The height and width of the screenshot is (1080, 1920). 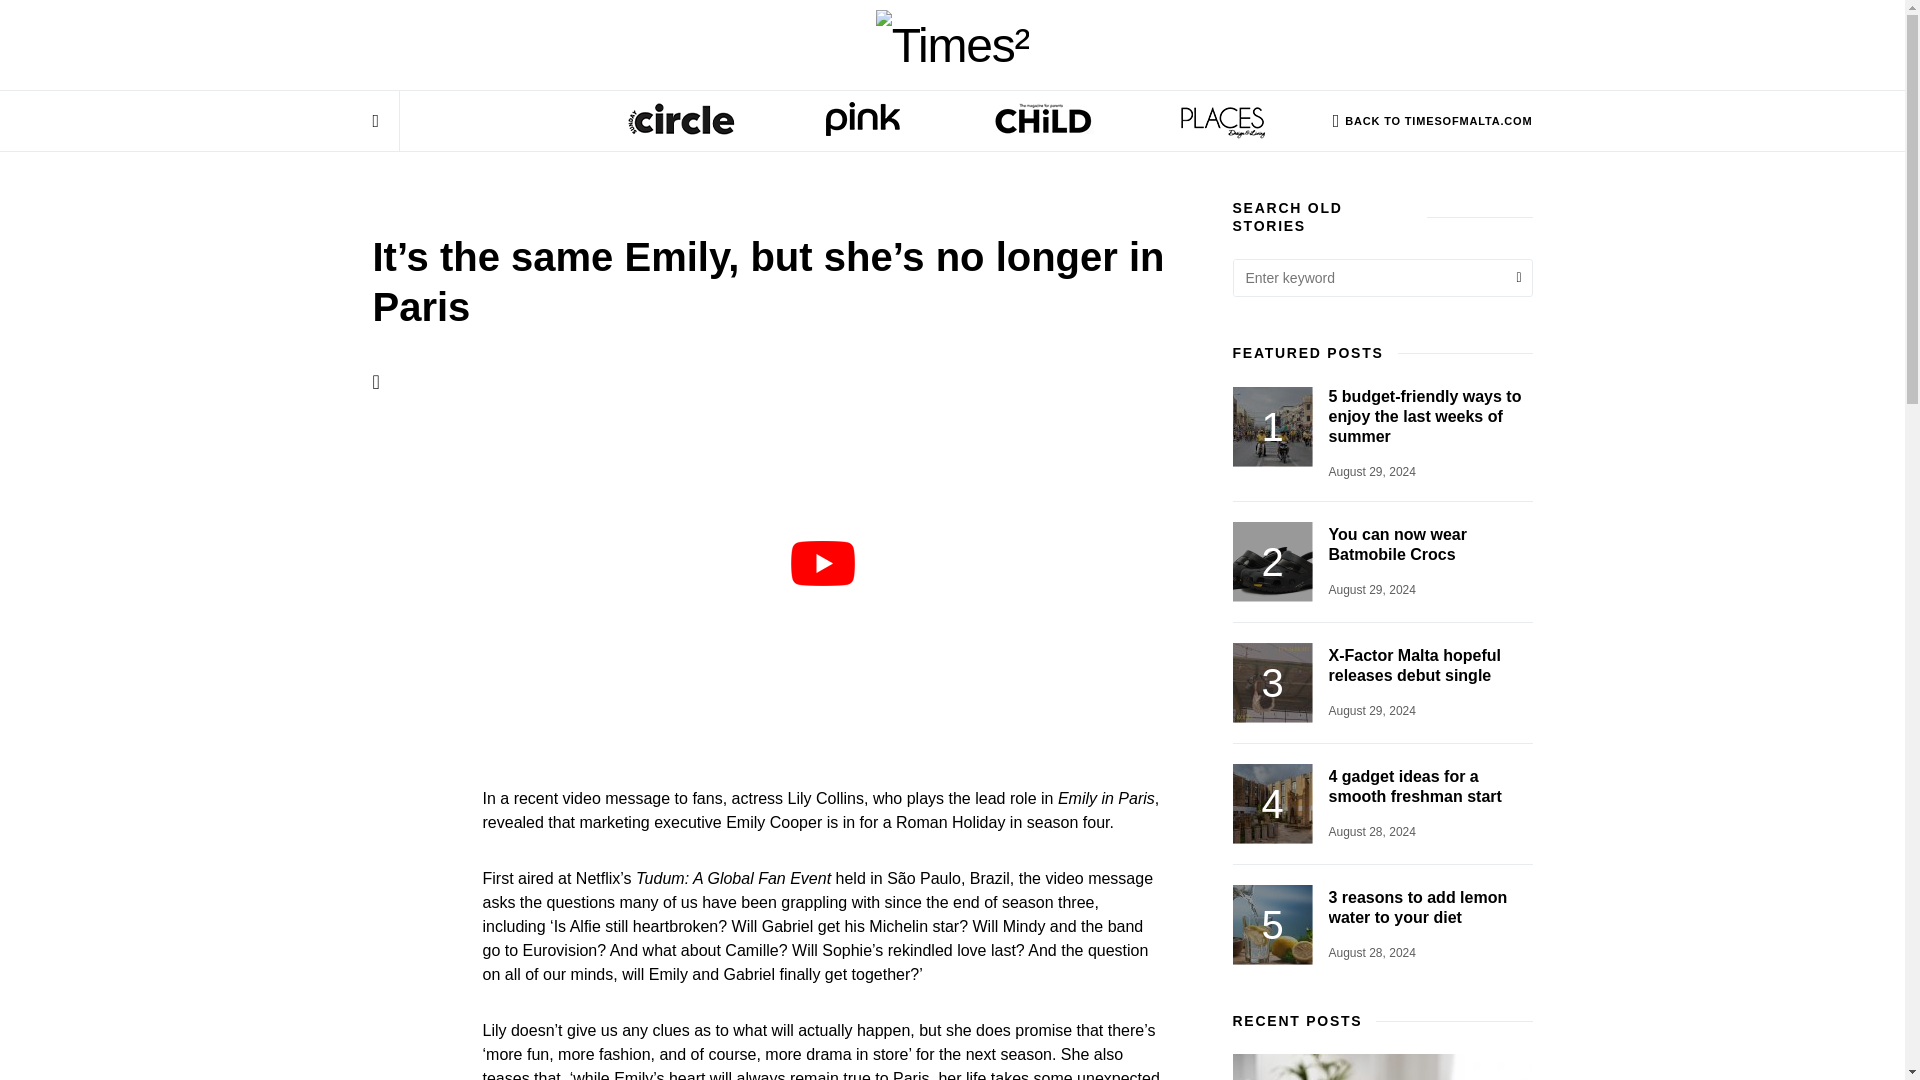 I want to click on PINK, so click(x=862, y=128).